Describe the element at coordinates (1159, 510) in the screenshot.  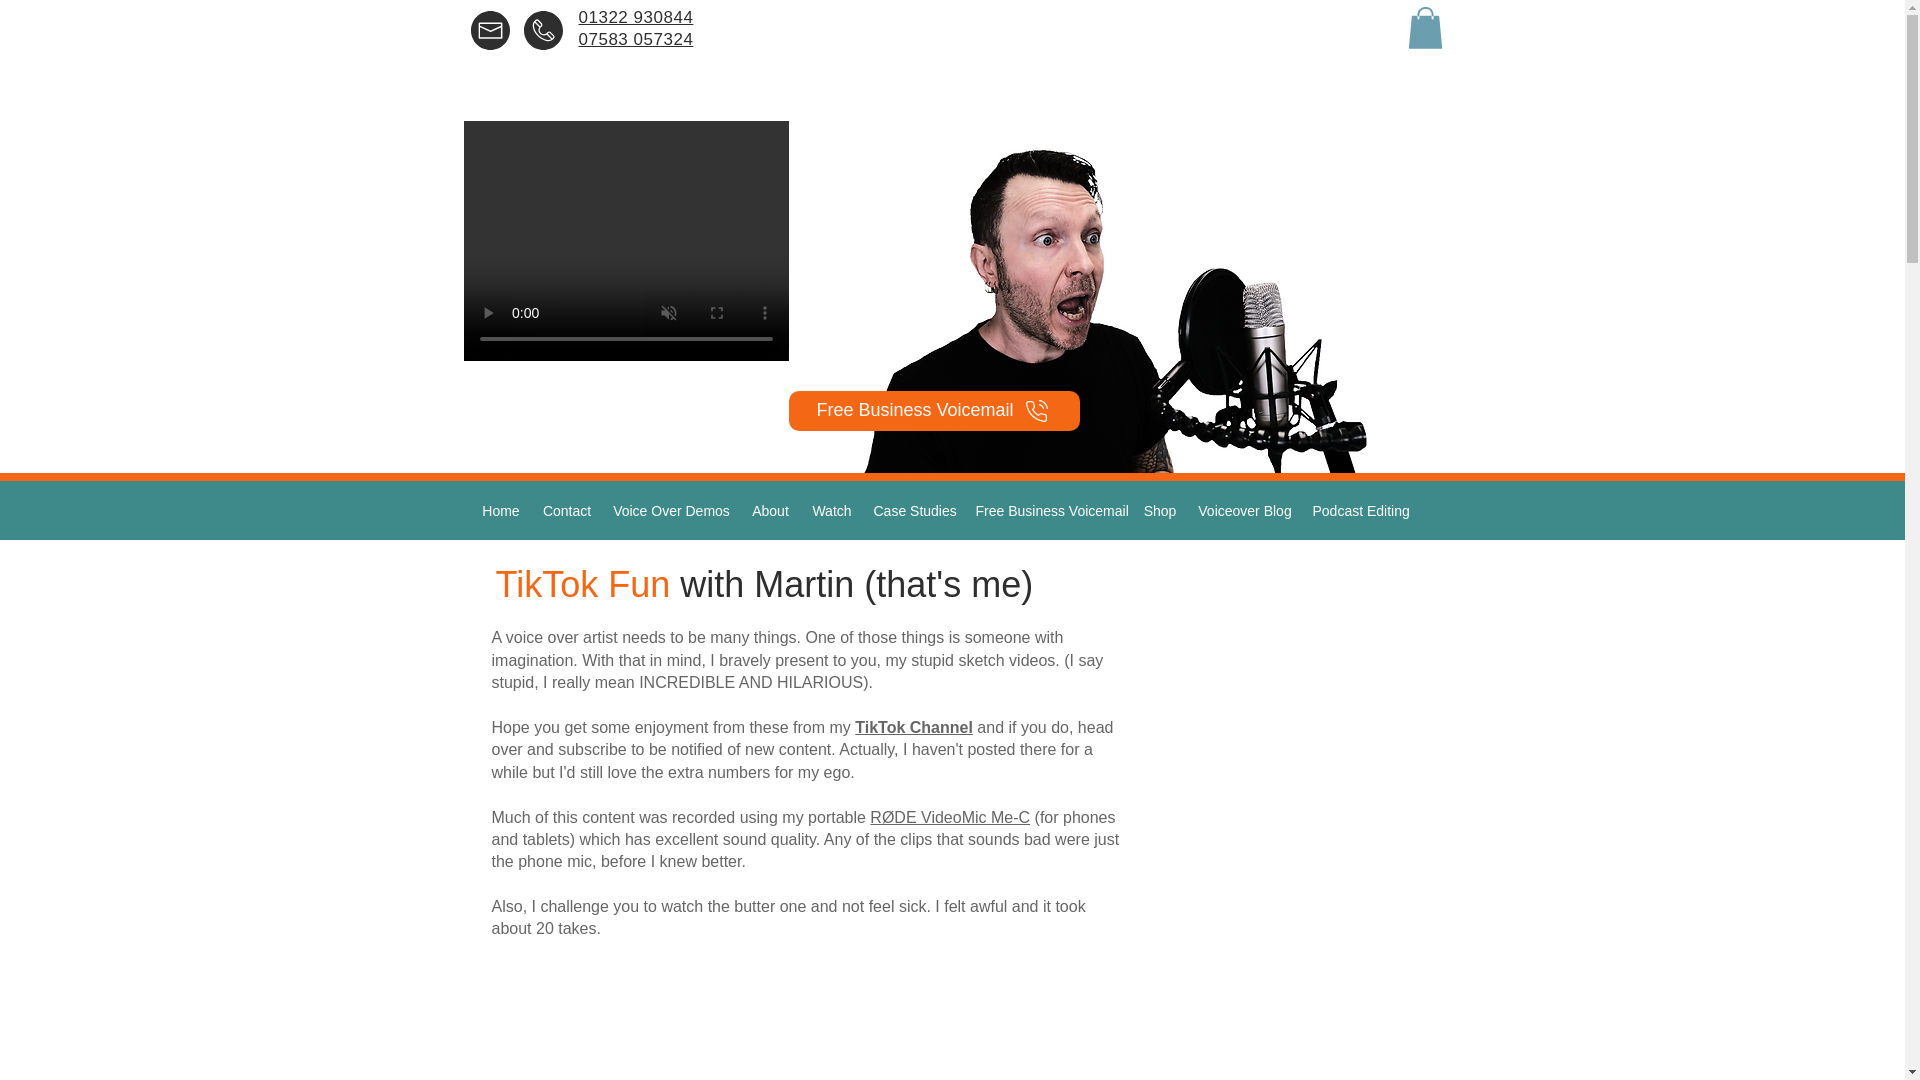
I see `Shop` at that location.